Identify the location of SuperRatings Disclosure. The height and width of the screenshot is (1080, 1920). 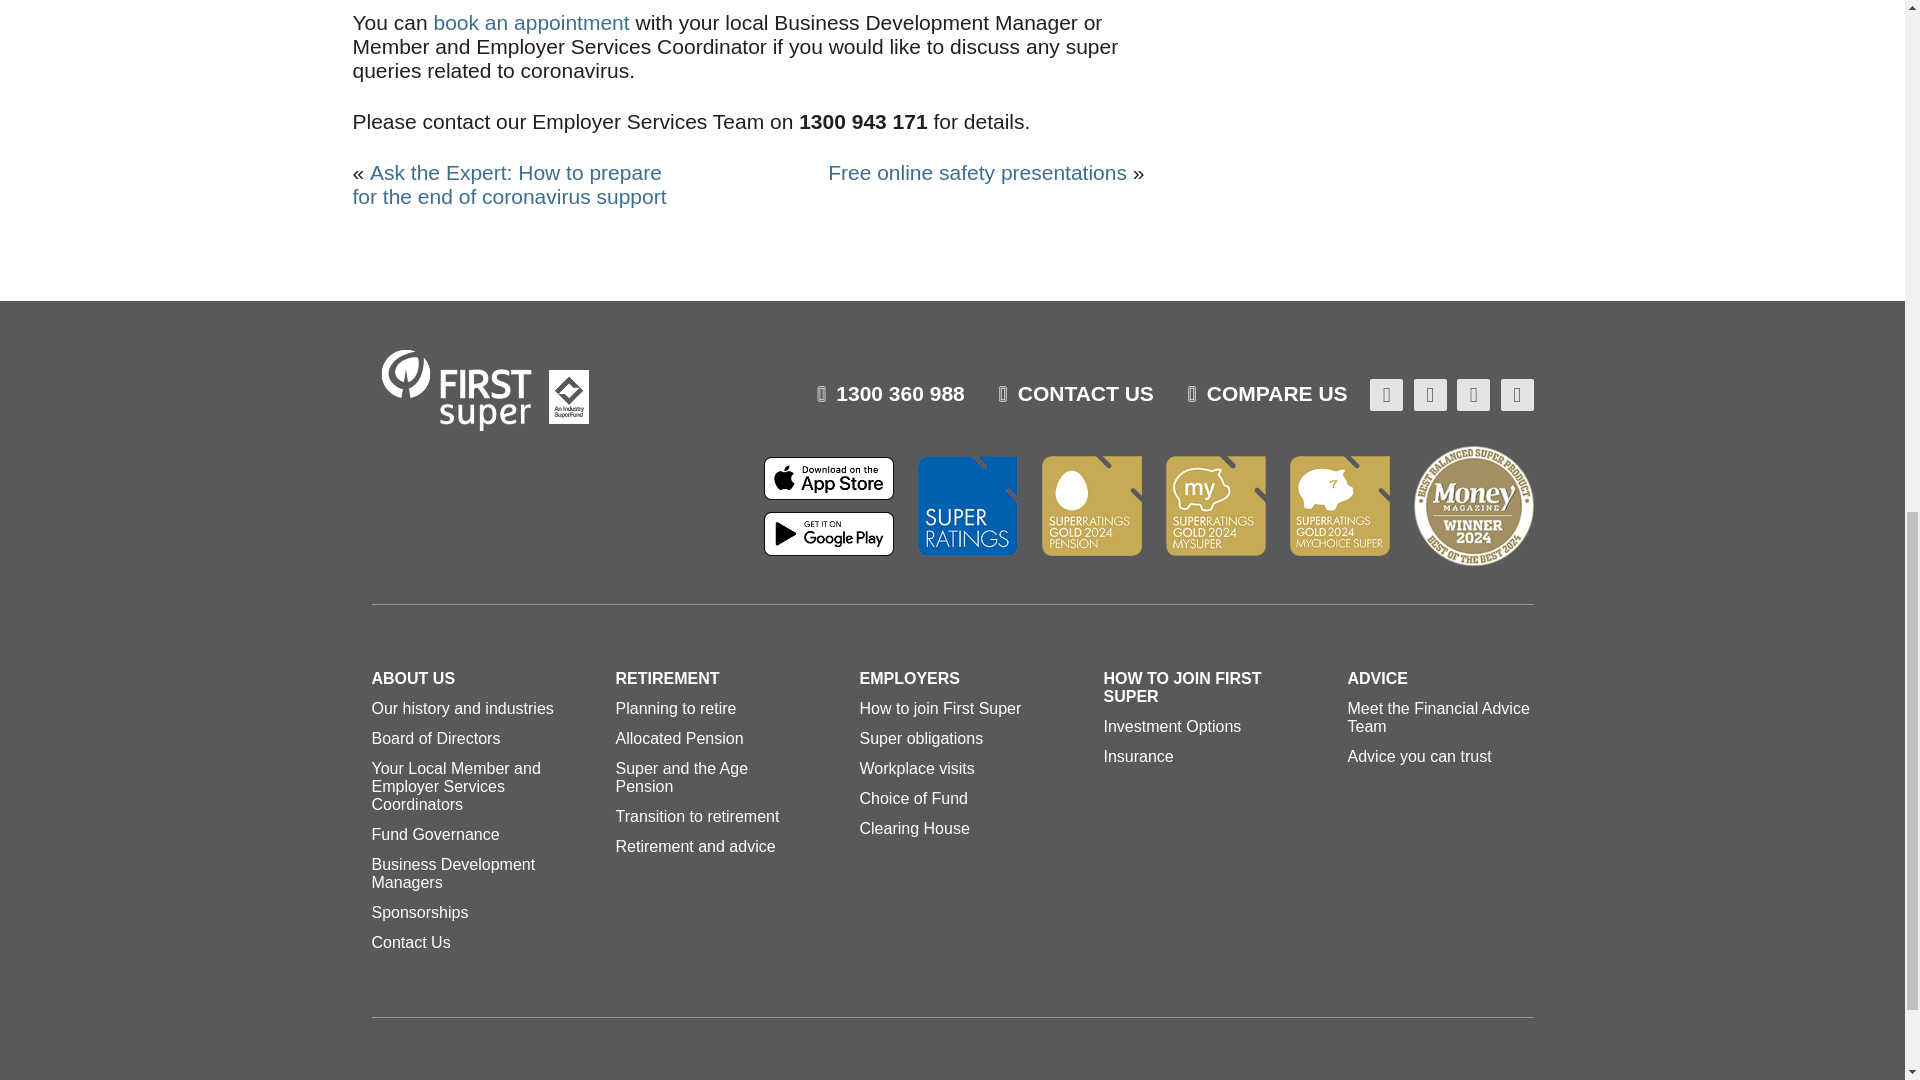
(967, 506).